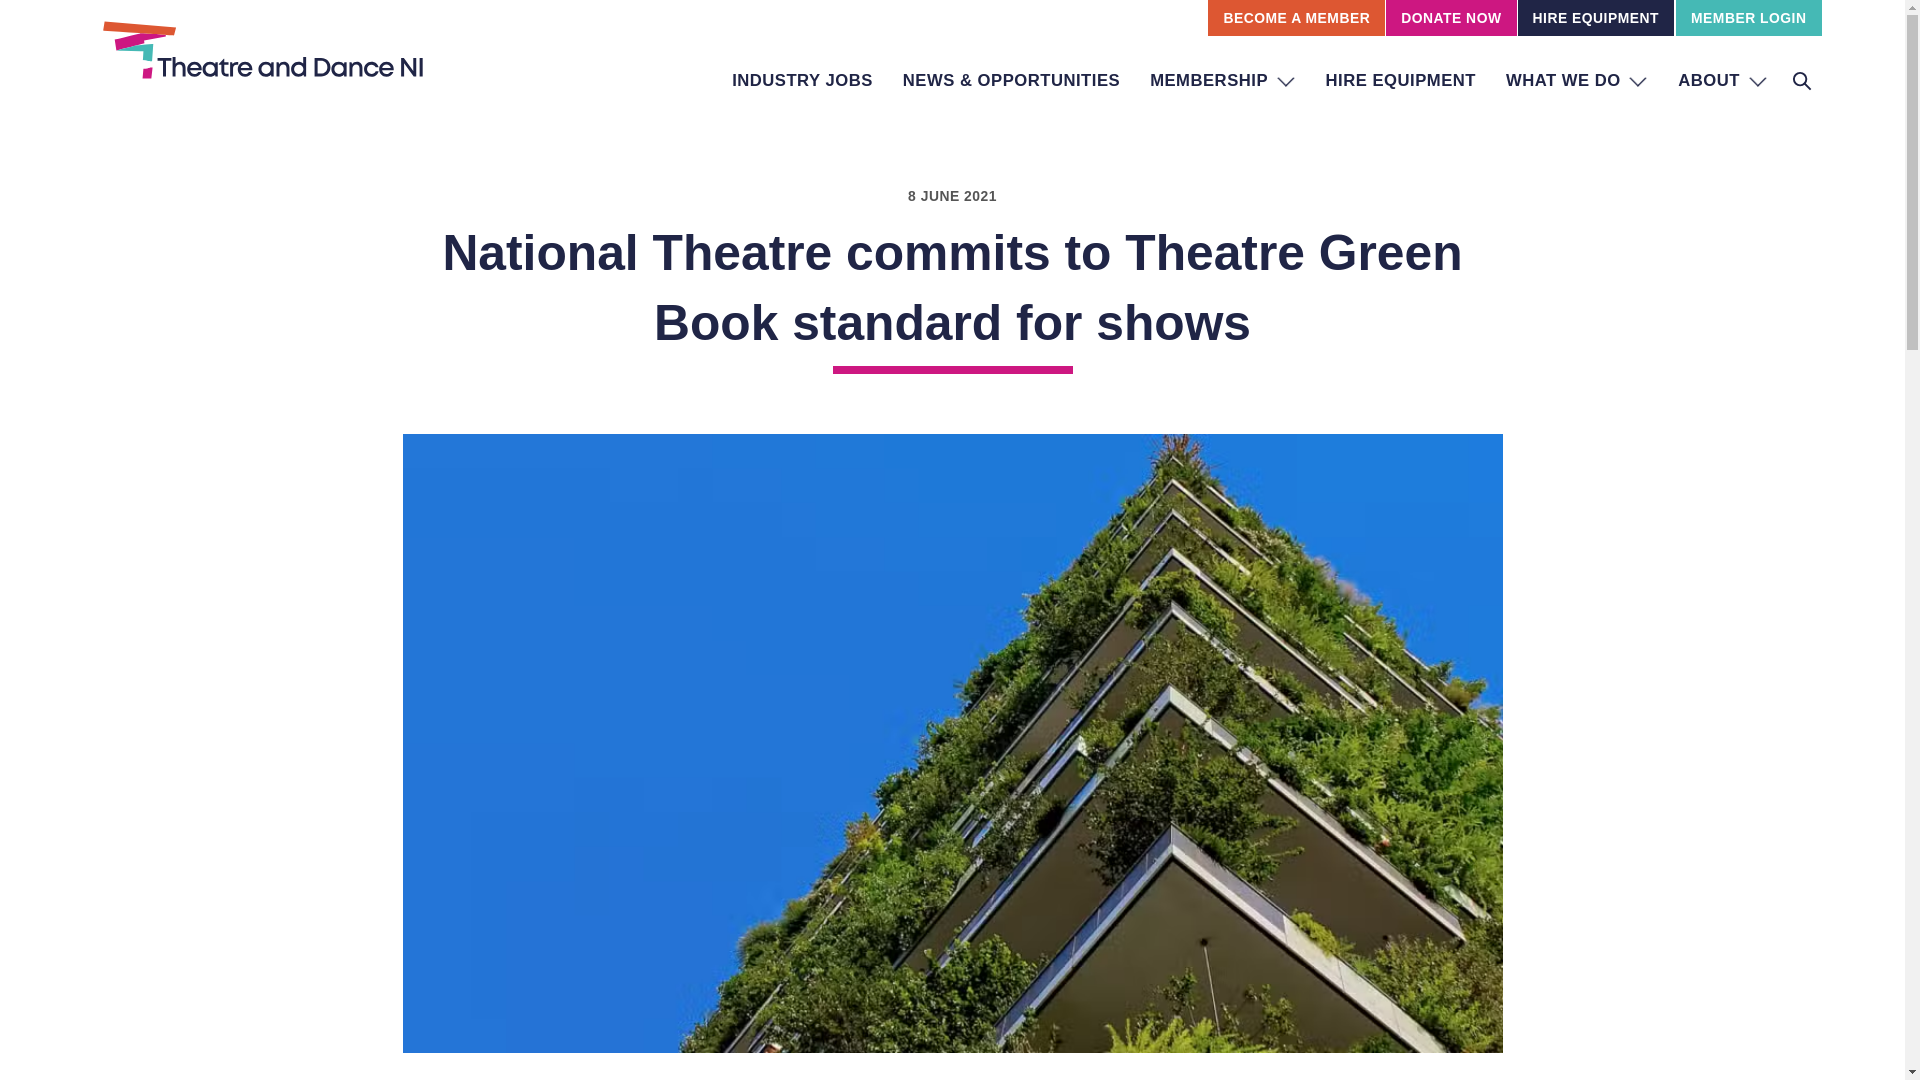  What do you see at coordinates (1451, 18) in the screenshot?
I see `DONATE NOW` at bounding box center [1451, 18].